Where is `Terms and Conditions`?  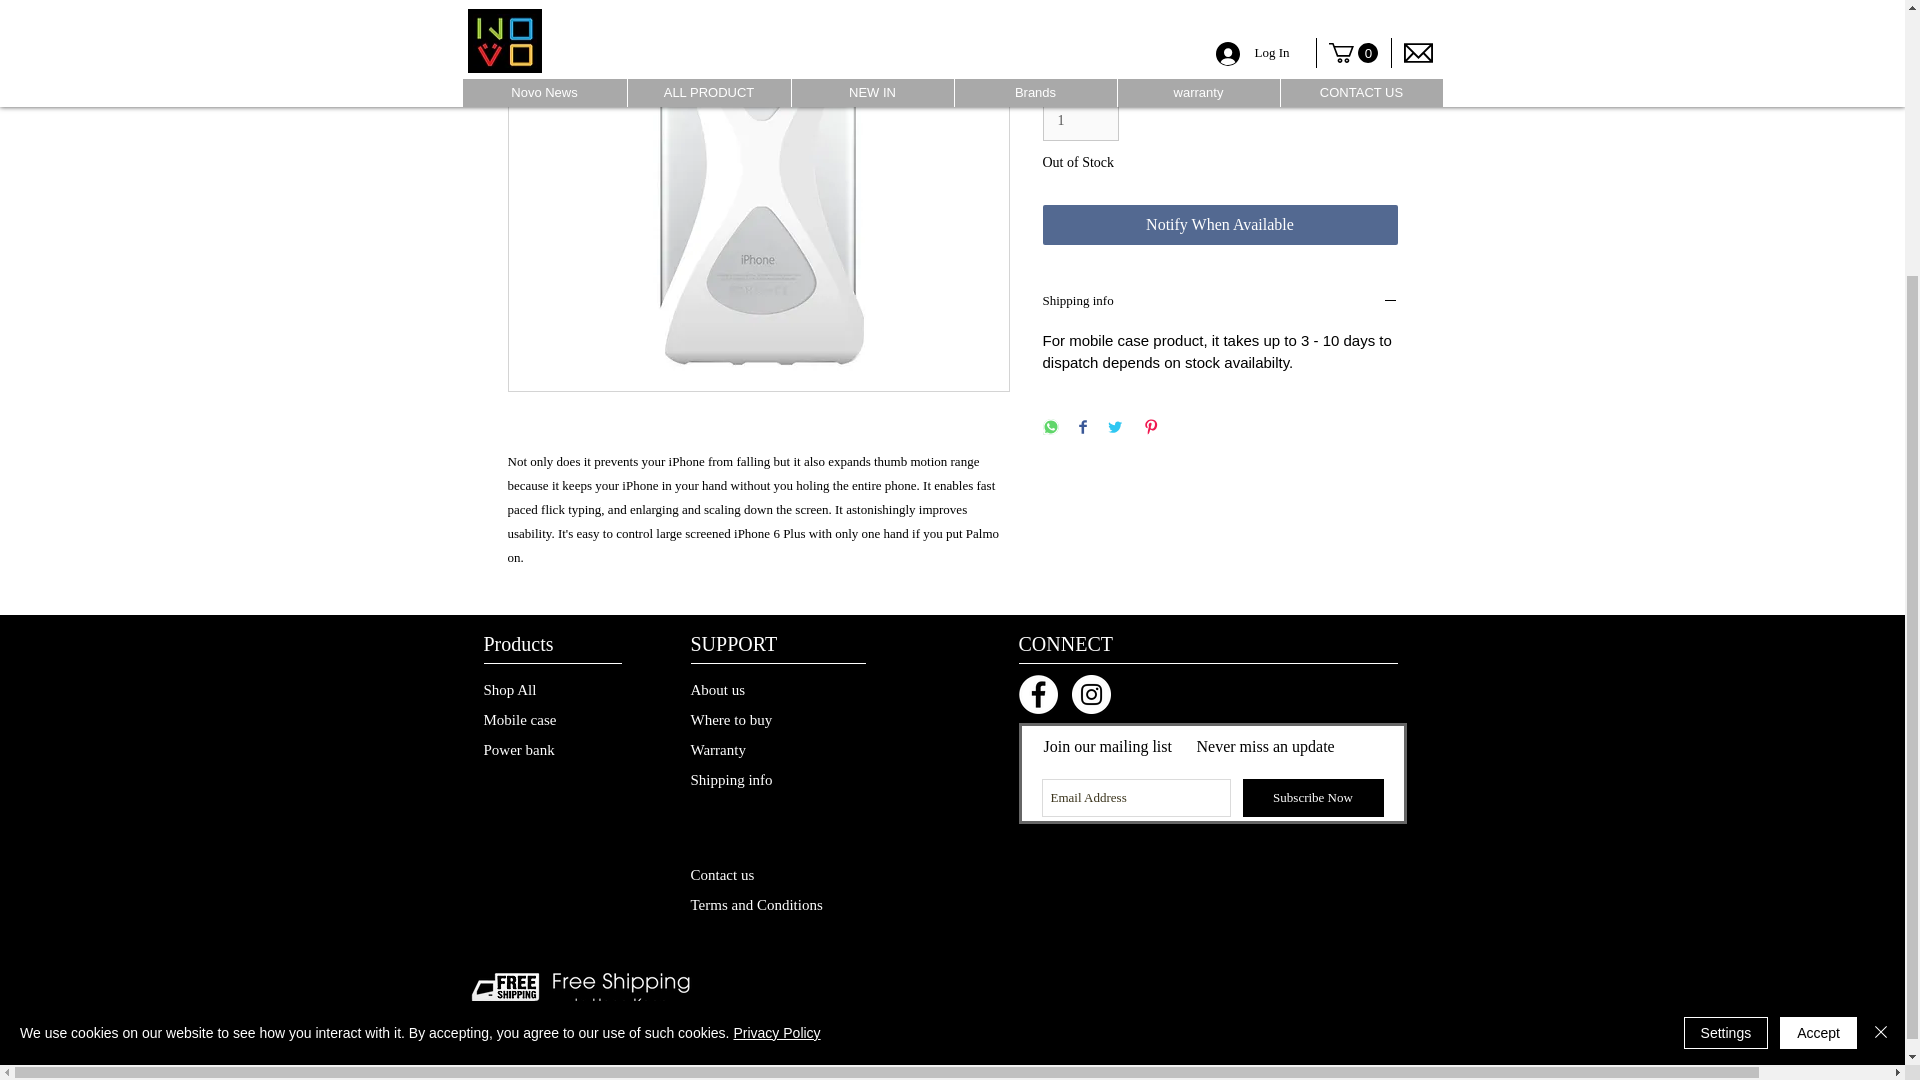 Terms and Conditions is located at coordinates (764, 904).